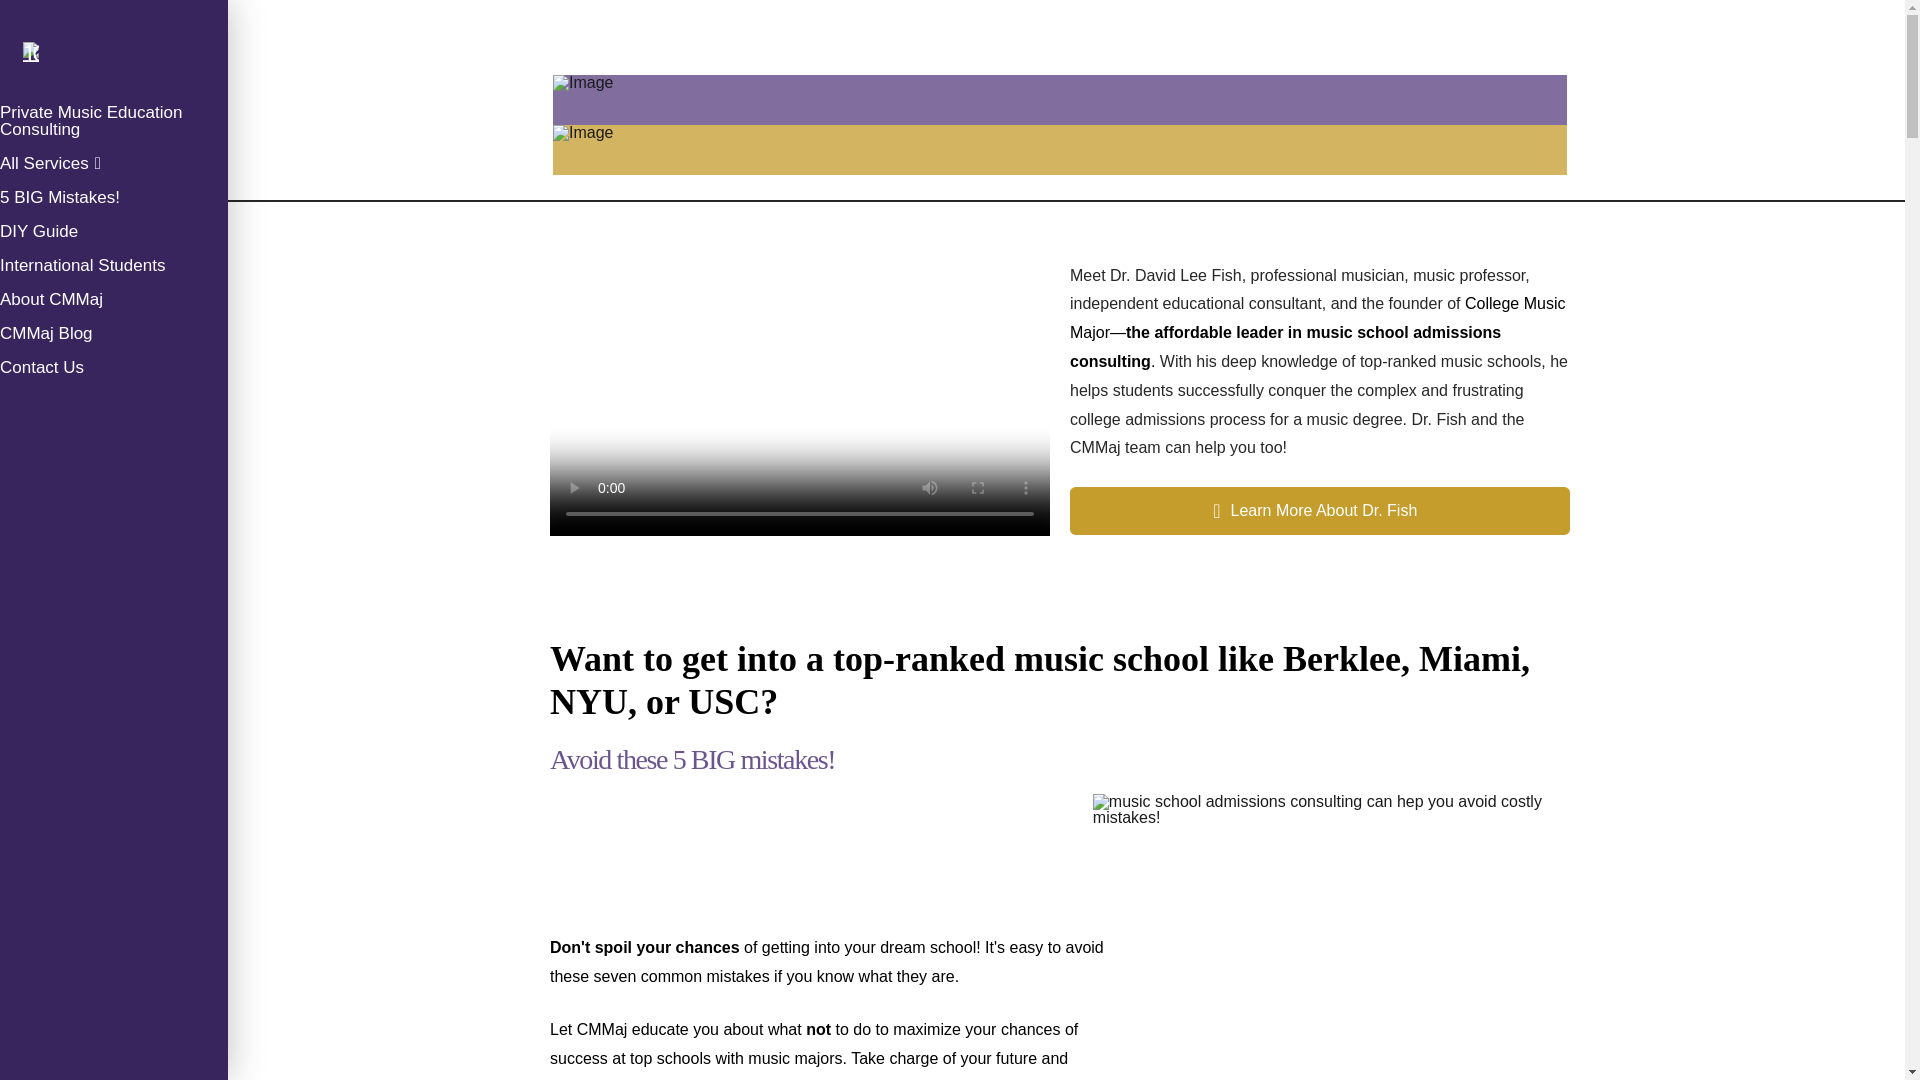 The width and height of the screenshot is (1920, 1080). I want to click on 5 BIG Mistakes!, so click(114, 200).